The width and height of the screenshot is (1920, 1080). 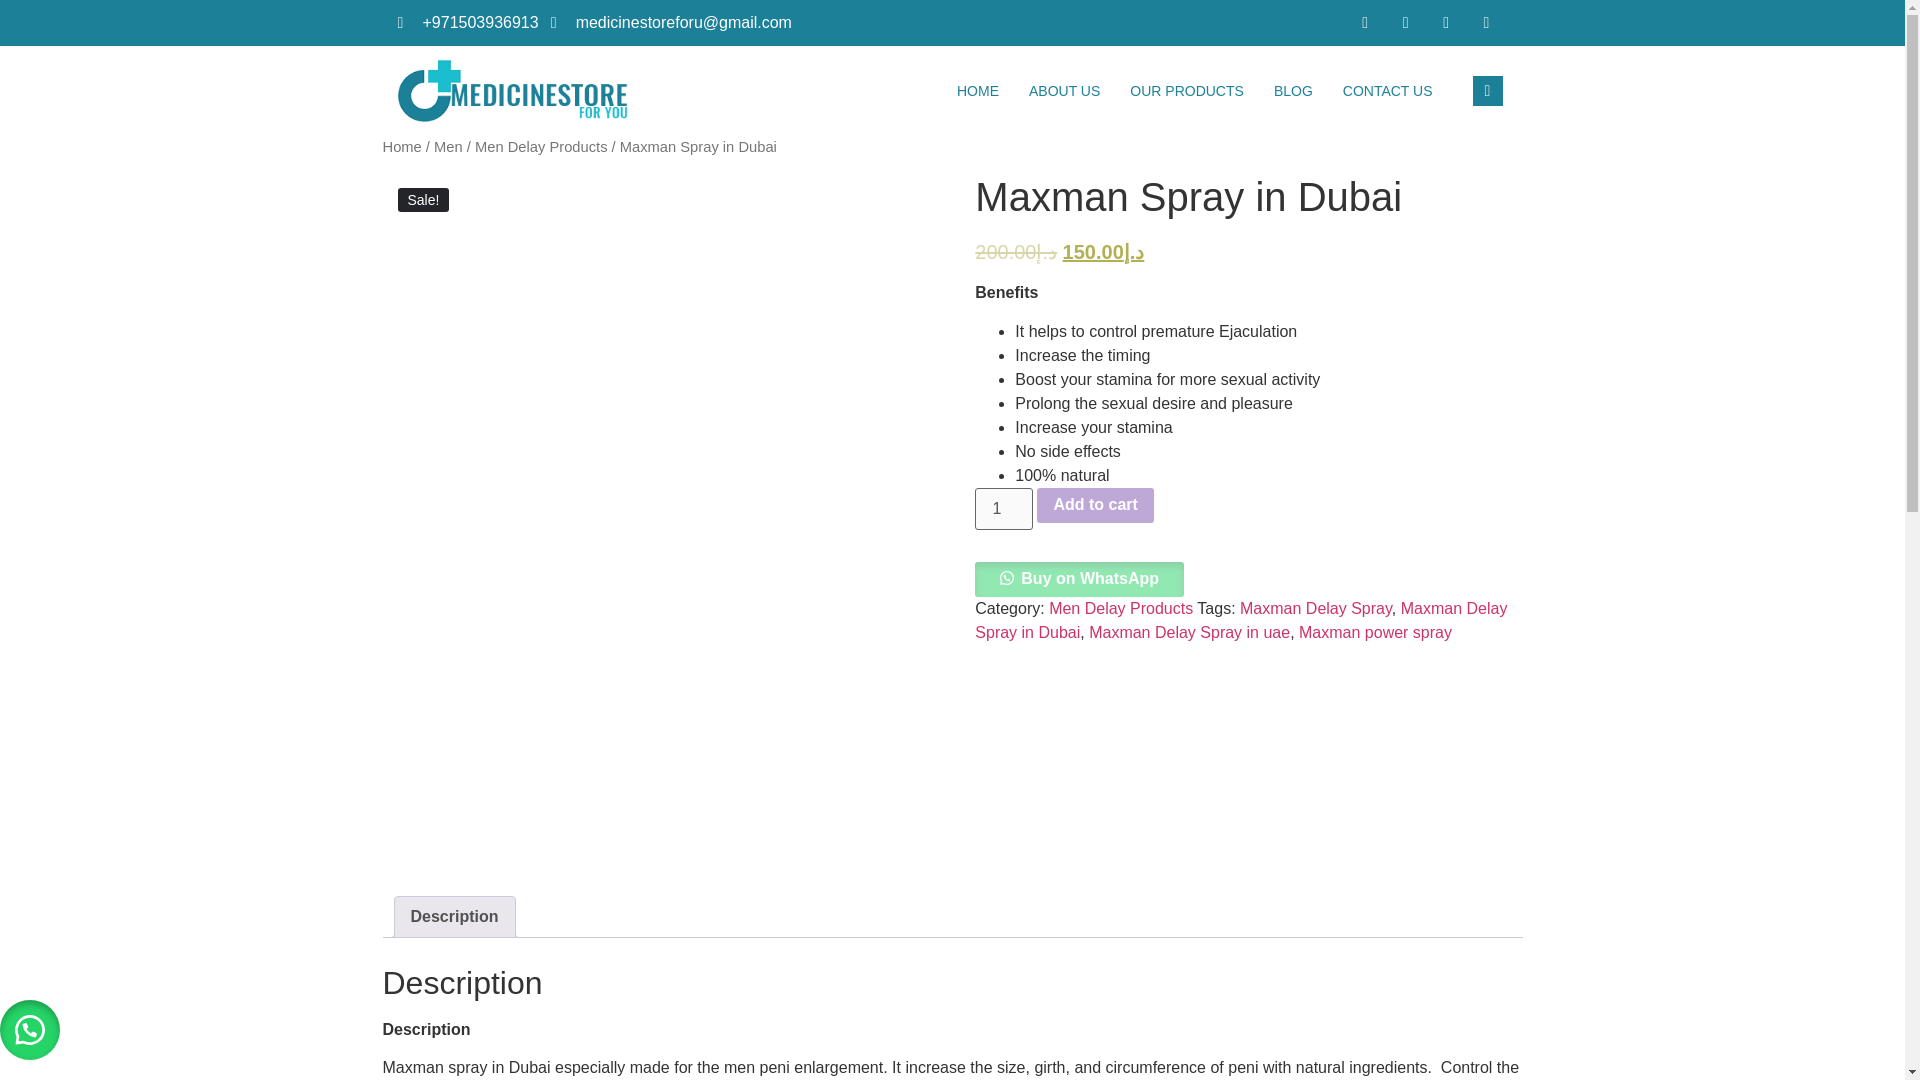 I want to click on Home, so click(x=401, y=147).